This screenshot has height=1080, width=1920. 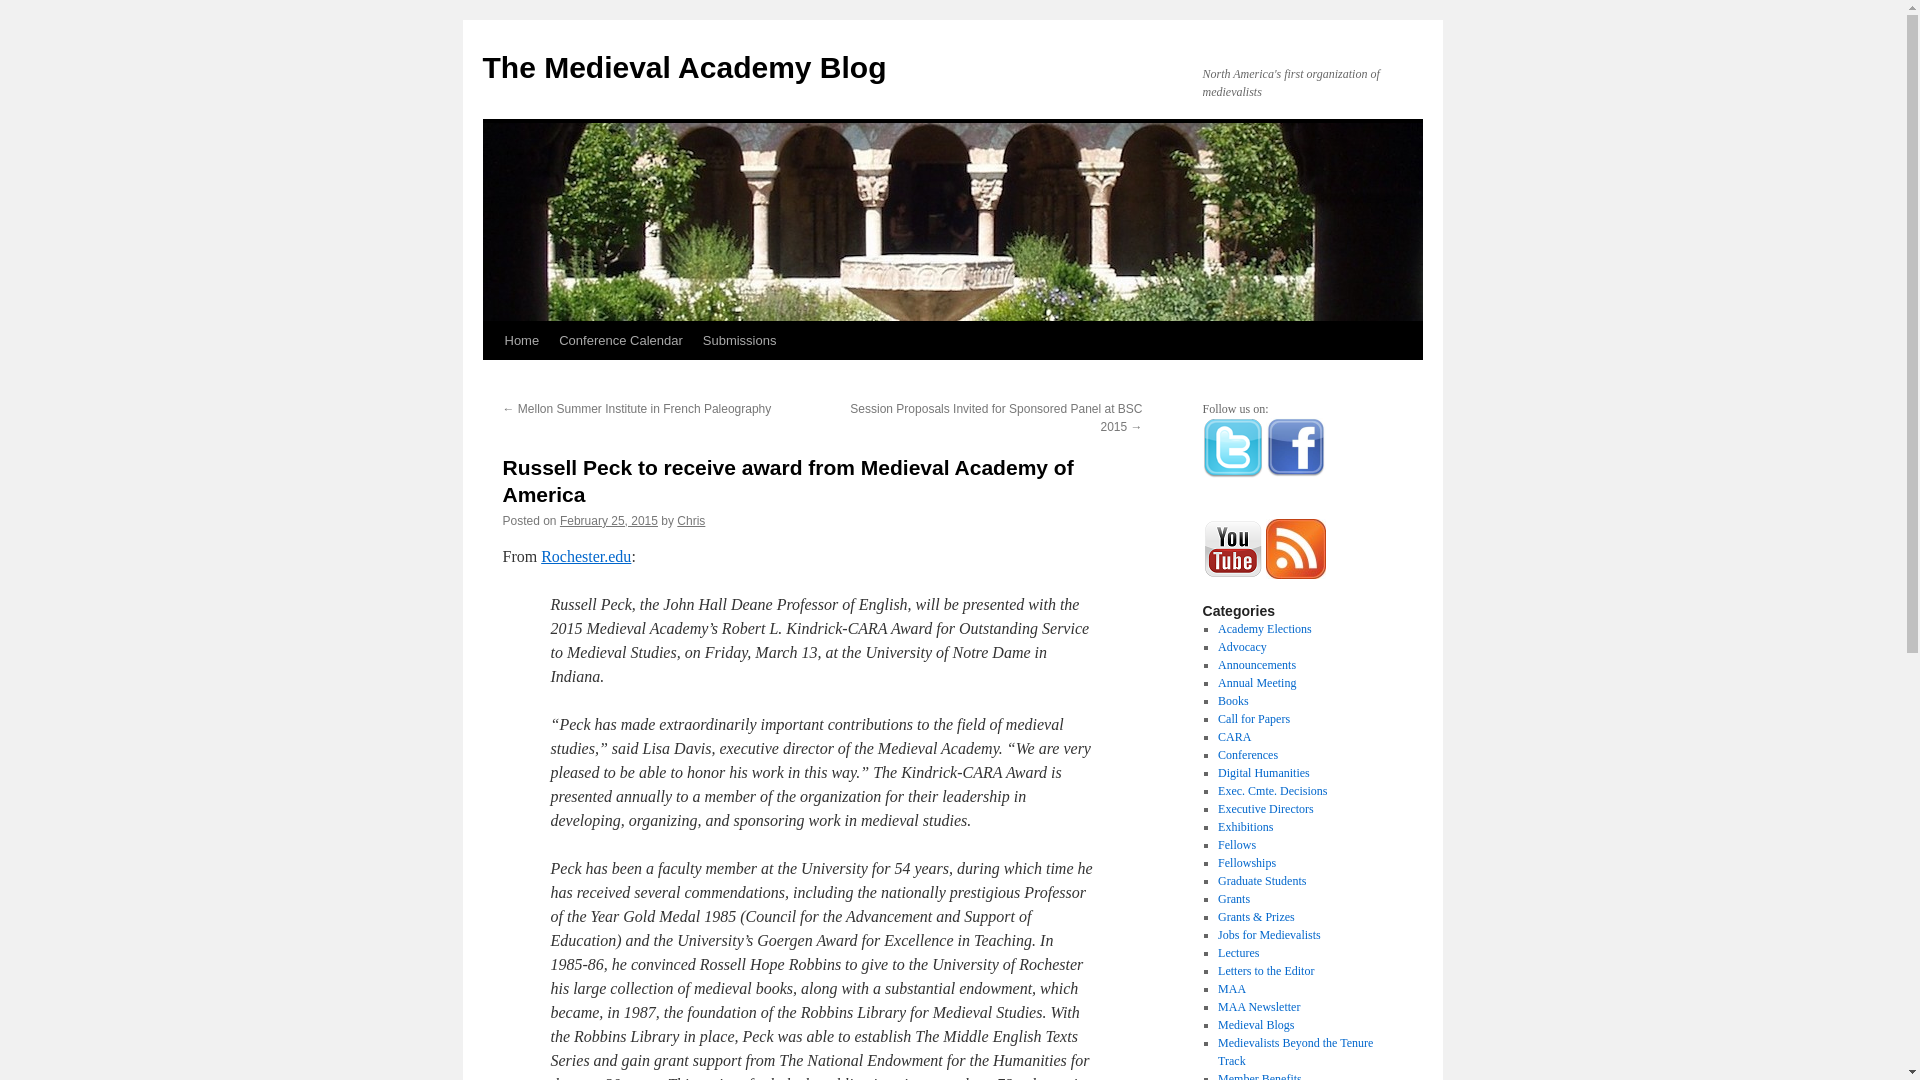 I want to click on Conferences, so click(x=1248, y=755).